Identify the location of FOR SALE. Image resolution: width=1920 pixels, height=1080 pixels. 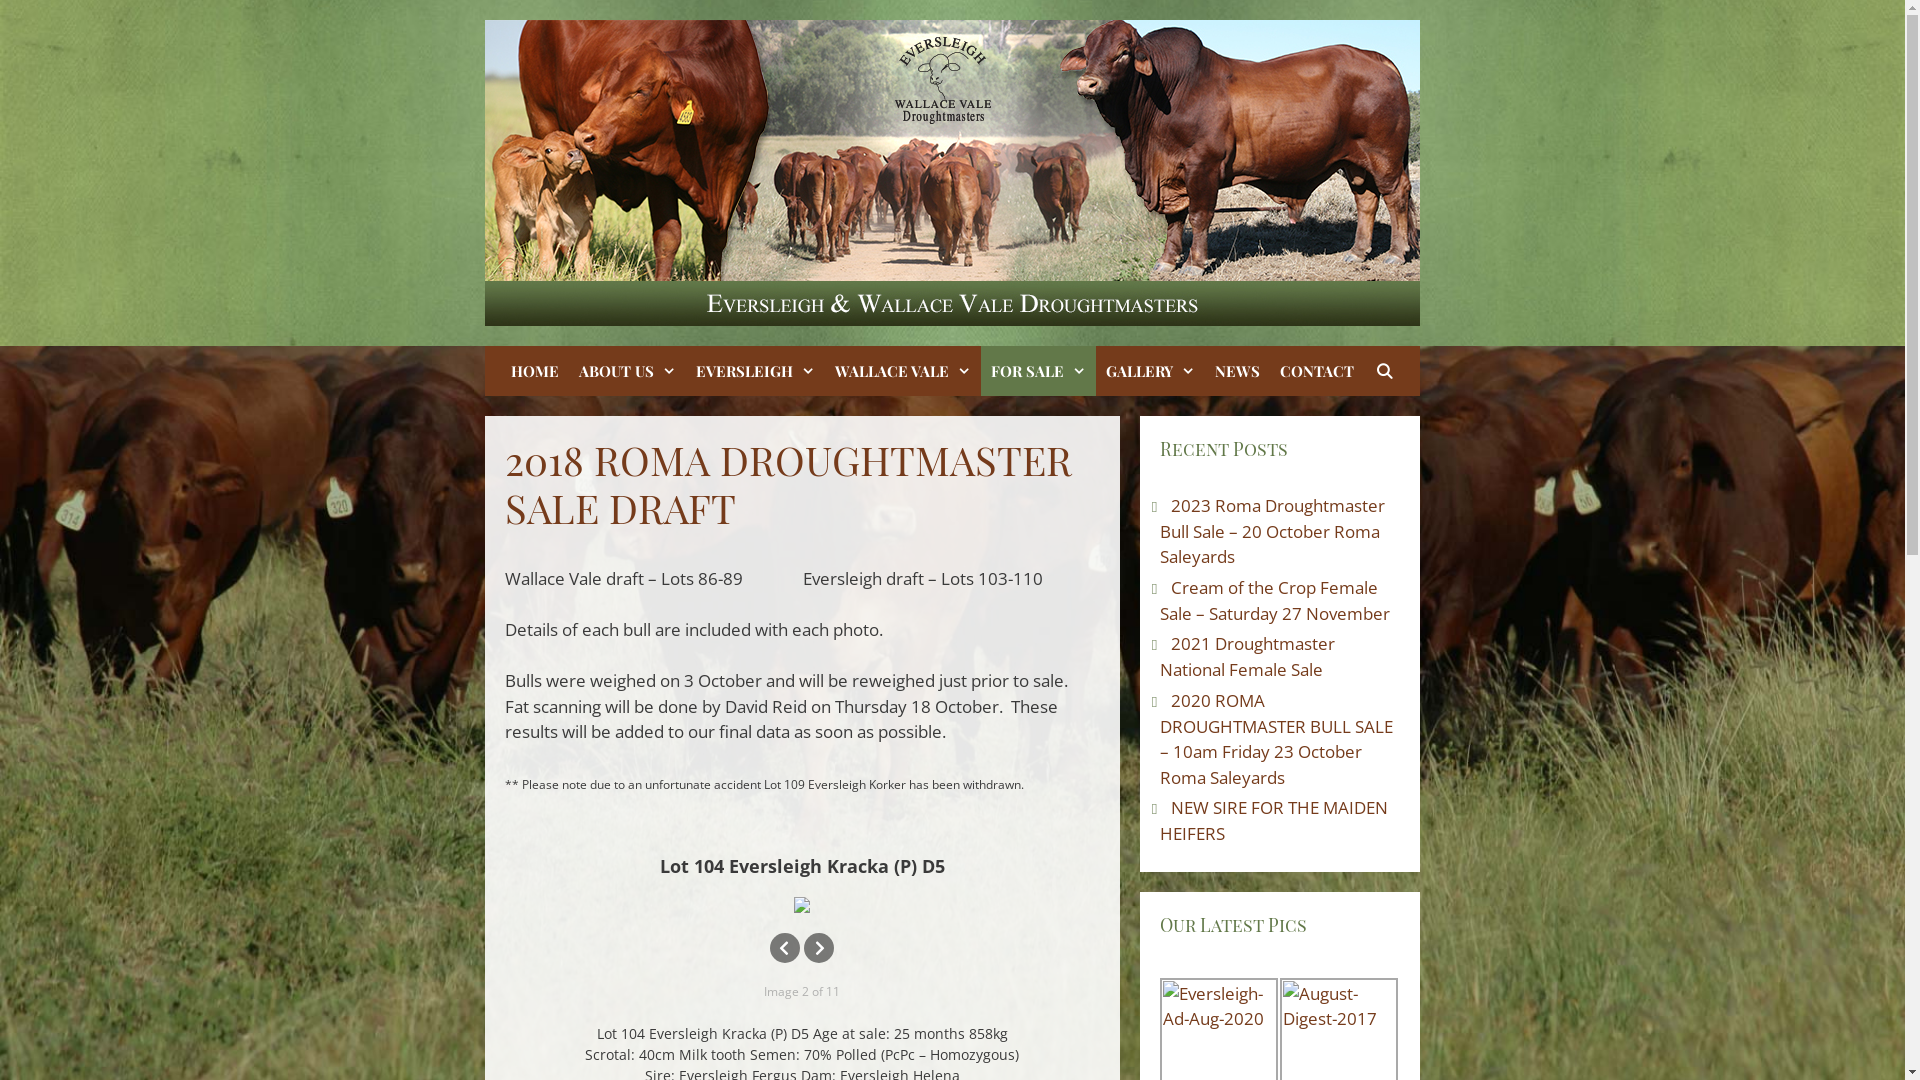
(1038, 371).